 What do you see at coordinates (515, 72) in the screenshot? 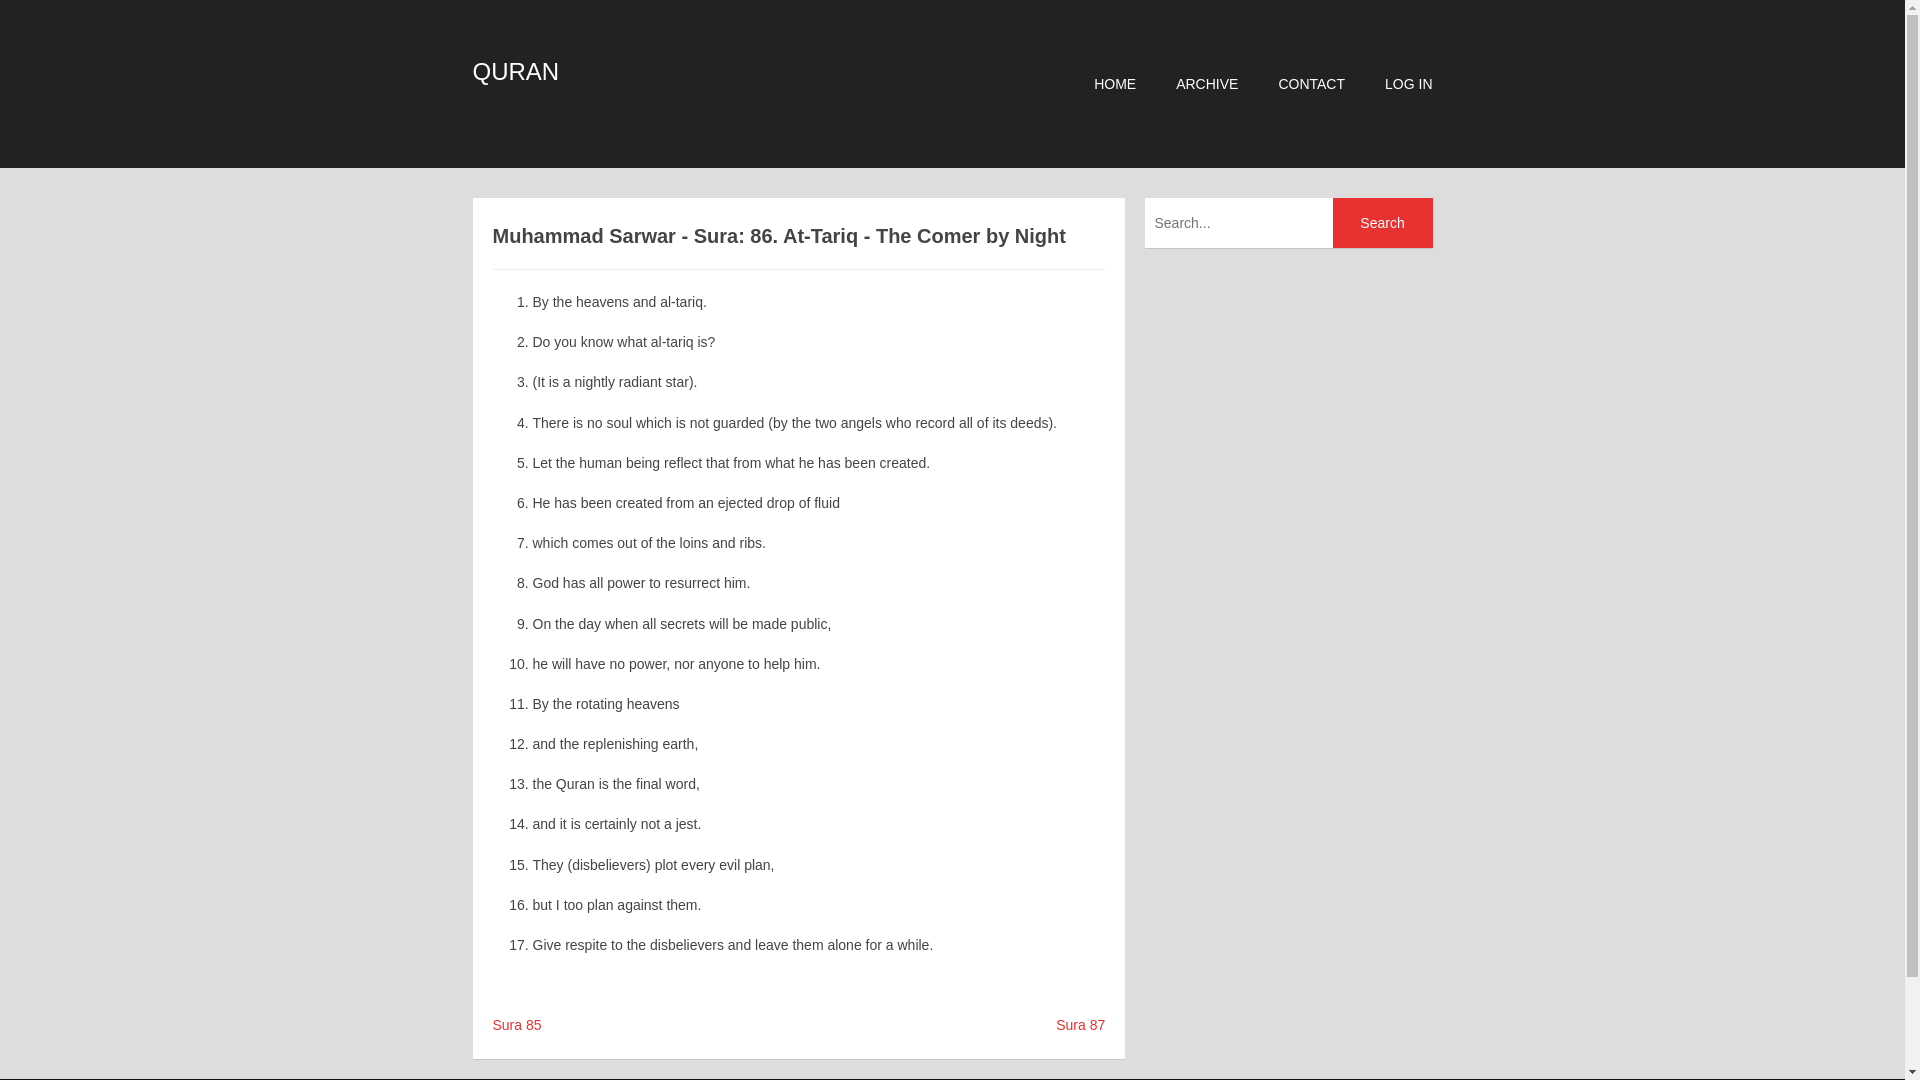
I see `QURAN` at bounding box center [515, 72].